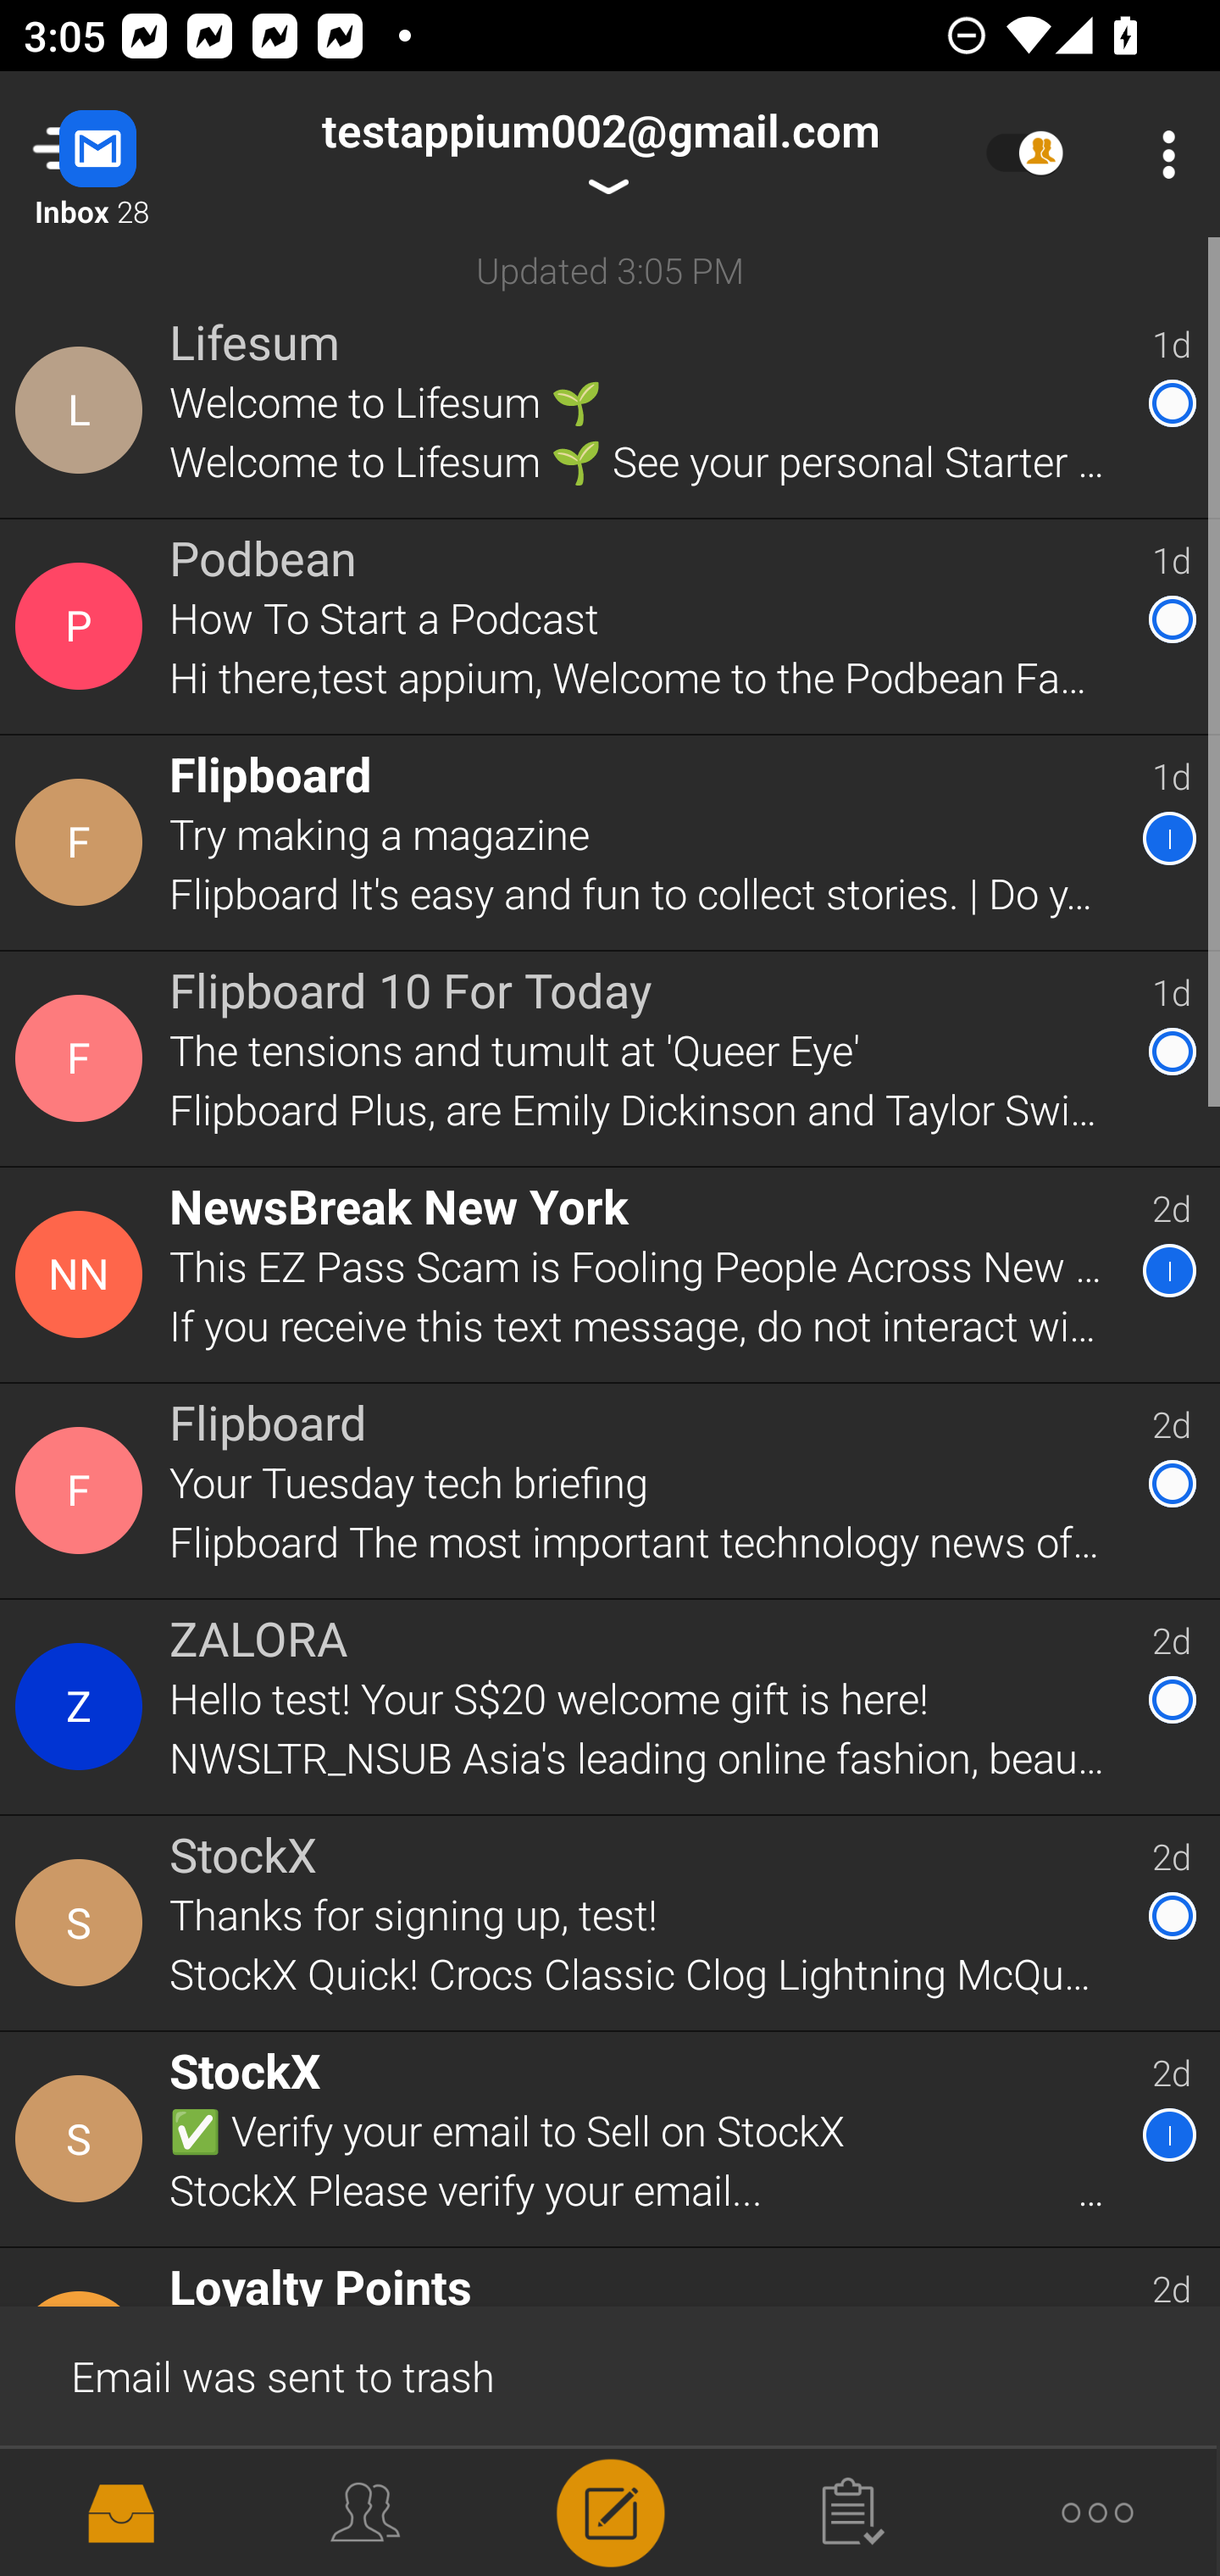 The width and height of the screenshot is (1220, 2576). I want to click on Compose, so click(610, 2510).